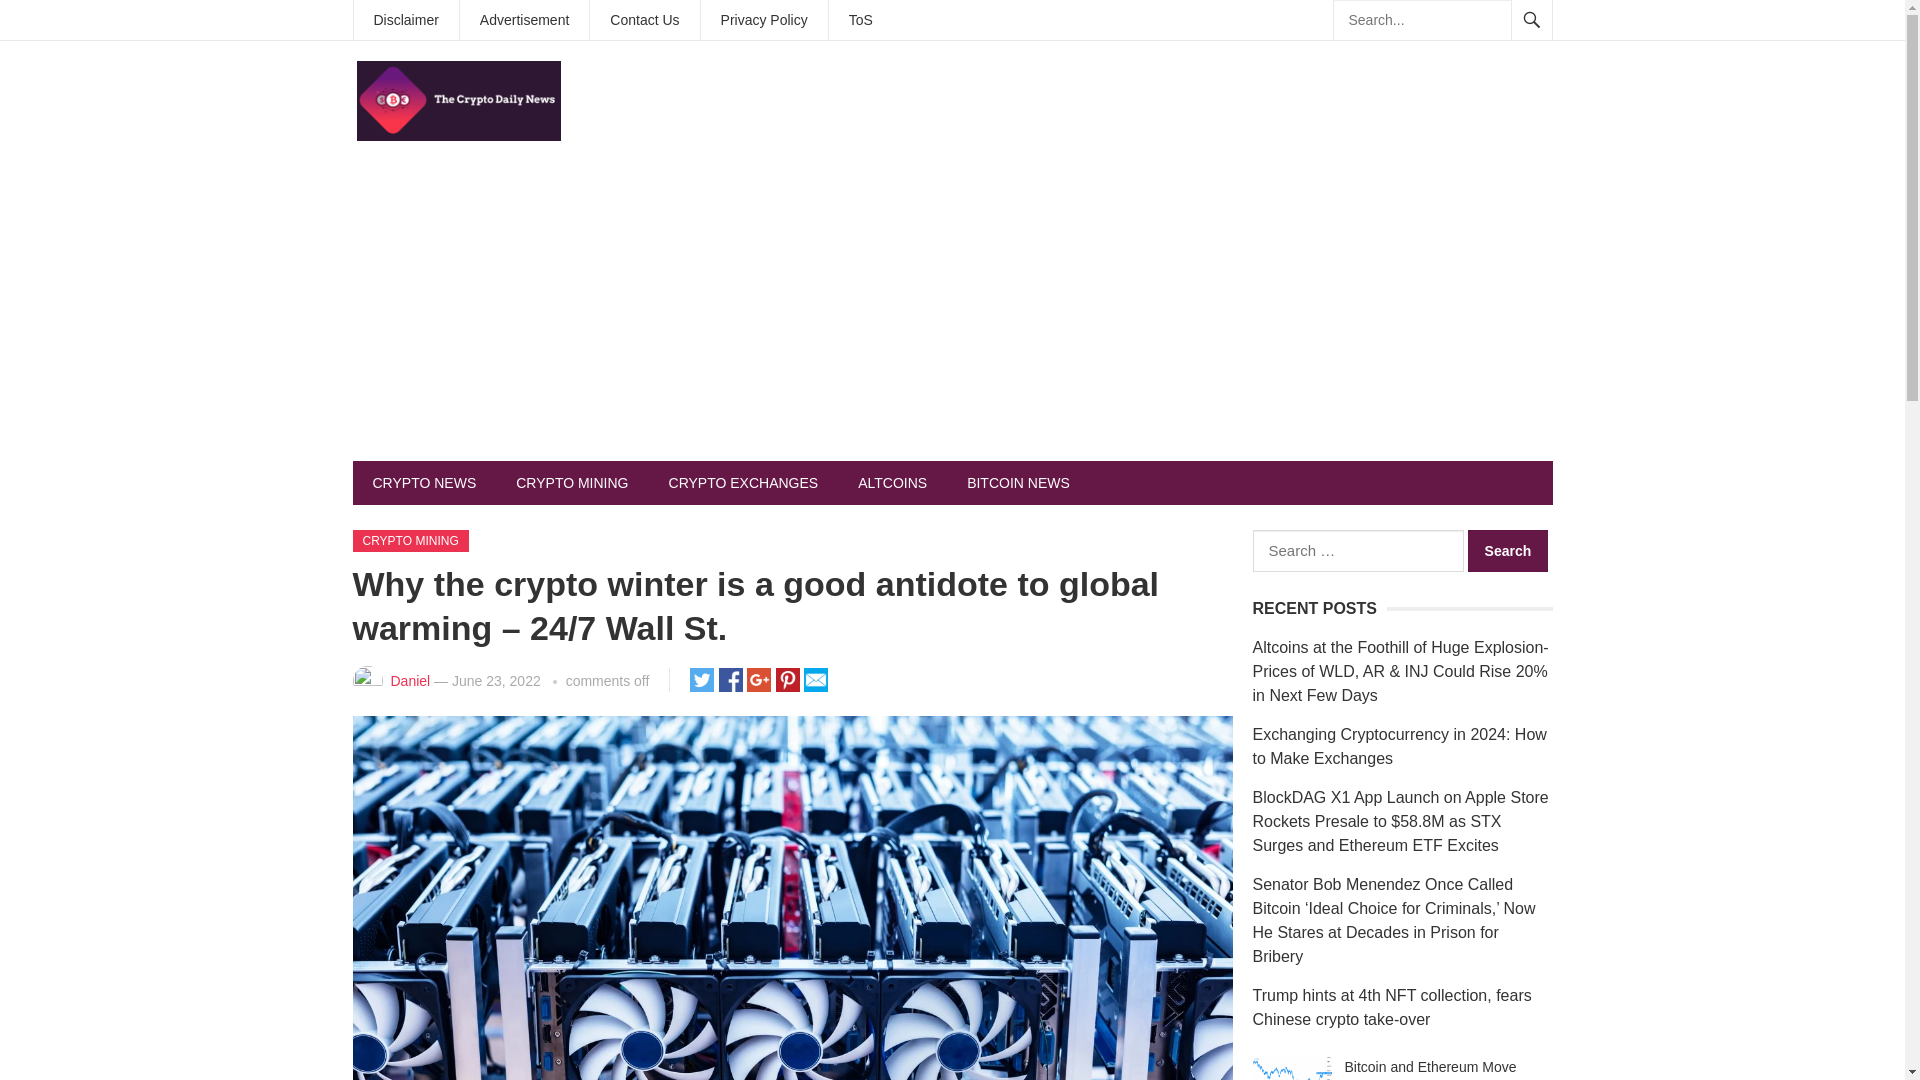 The width and height of the screenshot is (1920, 1080). Describe the element at coordinates (410, 680) in the screenshot. I see `Daniel` at that location.